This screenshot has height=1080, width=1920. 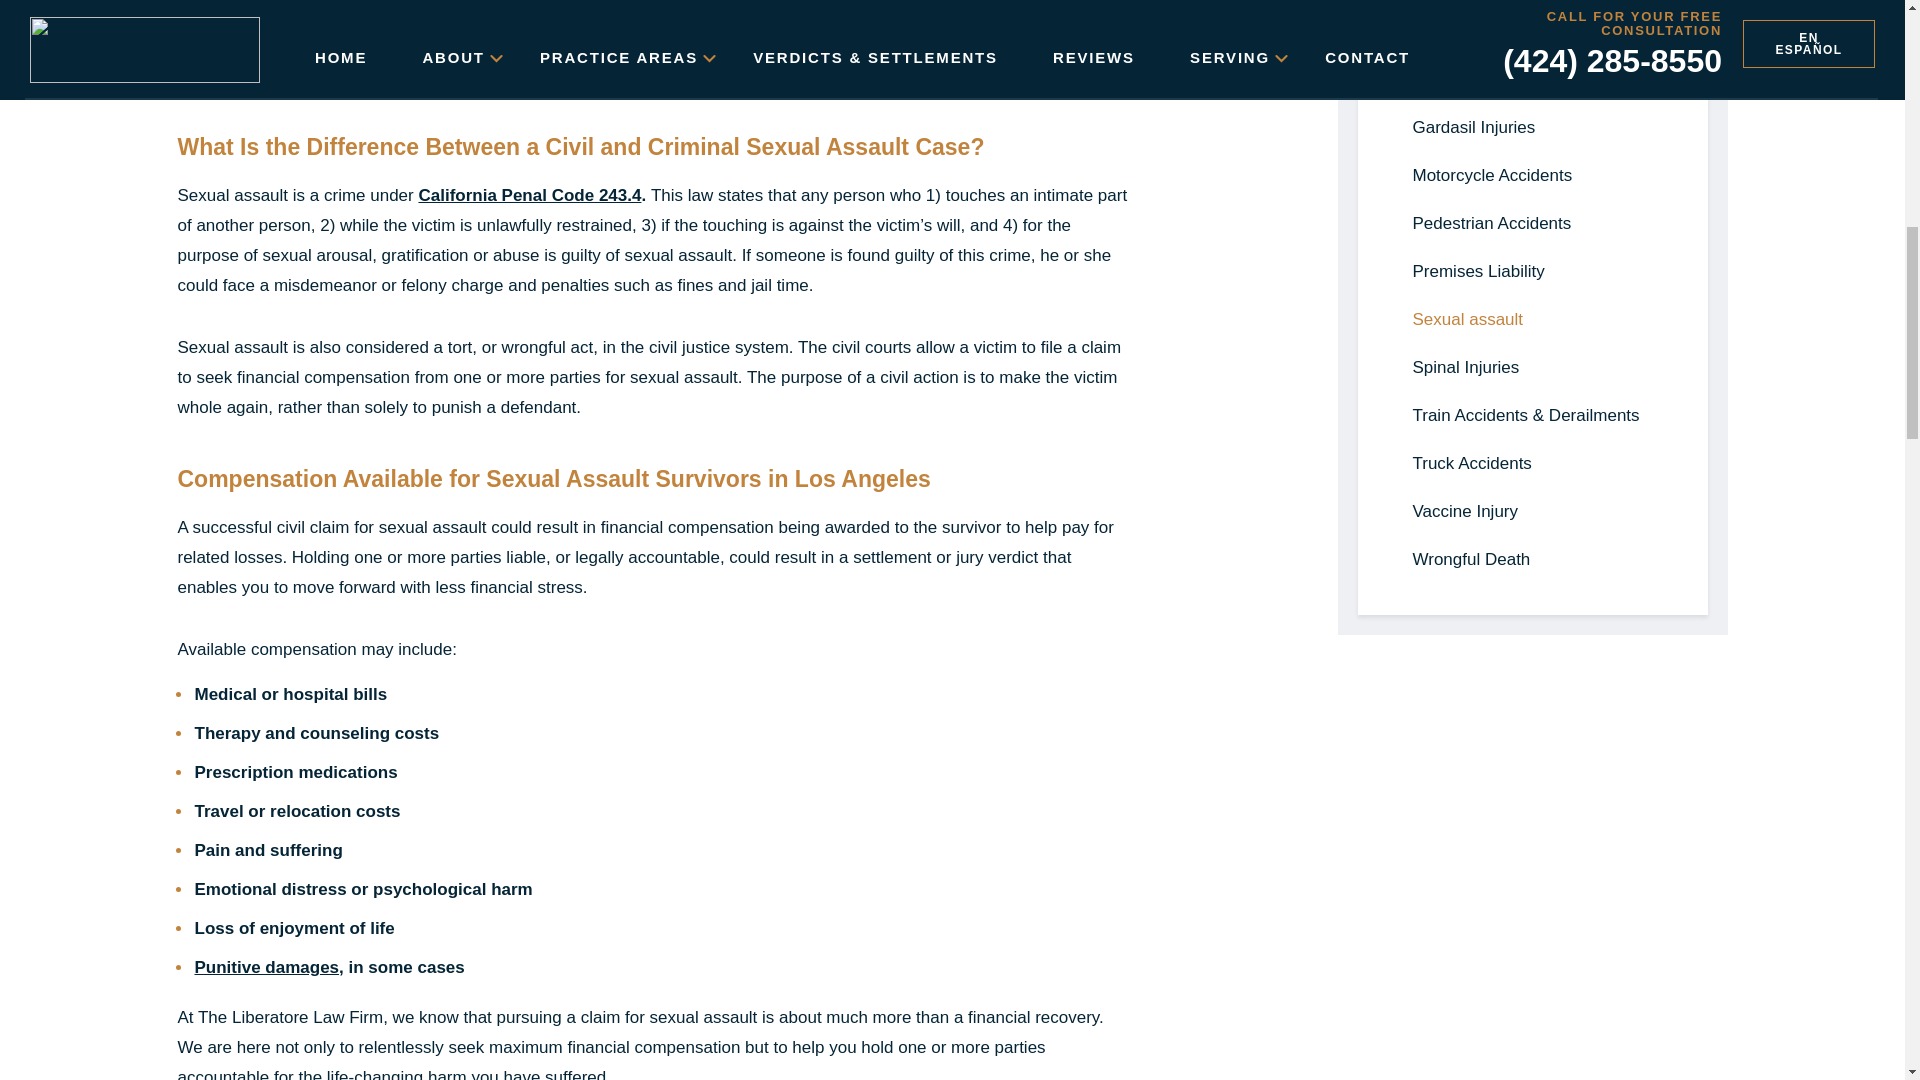 I want to click on California Penal Code 243.4, so click(x=530, y=195).